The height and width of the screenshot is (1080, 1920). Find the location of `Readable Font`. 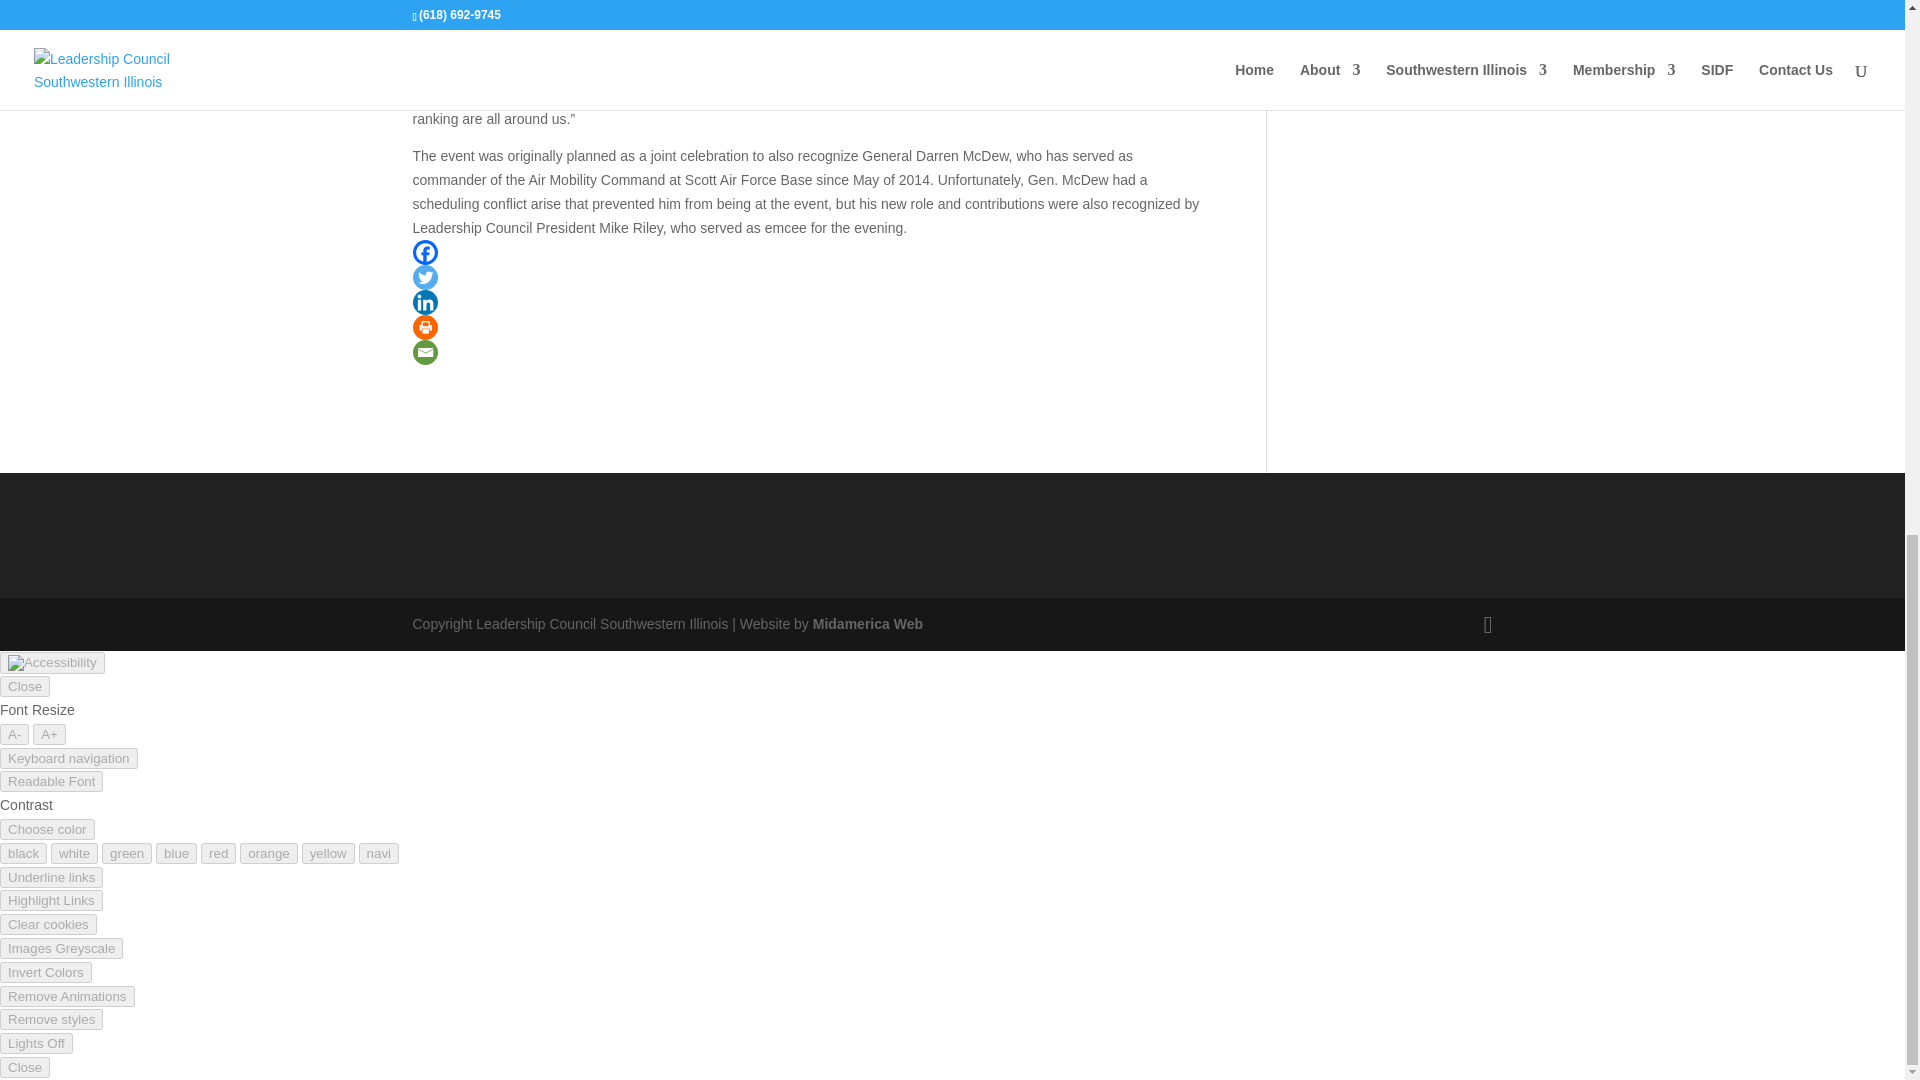

Readable Font is located at coordinates (52, 781).